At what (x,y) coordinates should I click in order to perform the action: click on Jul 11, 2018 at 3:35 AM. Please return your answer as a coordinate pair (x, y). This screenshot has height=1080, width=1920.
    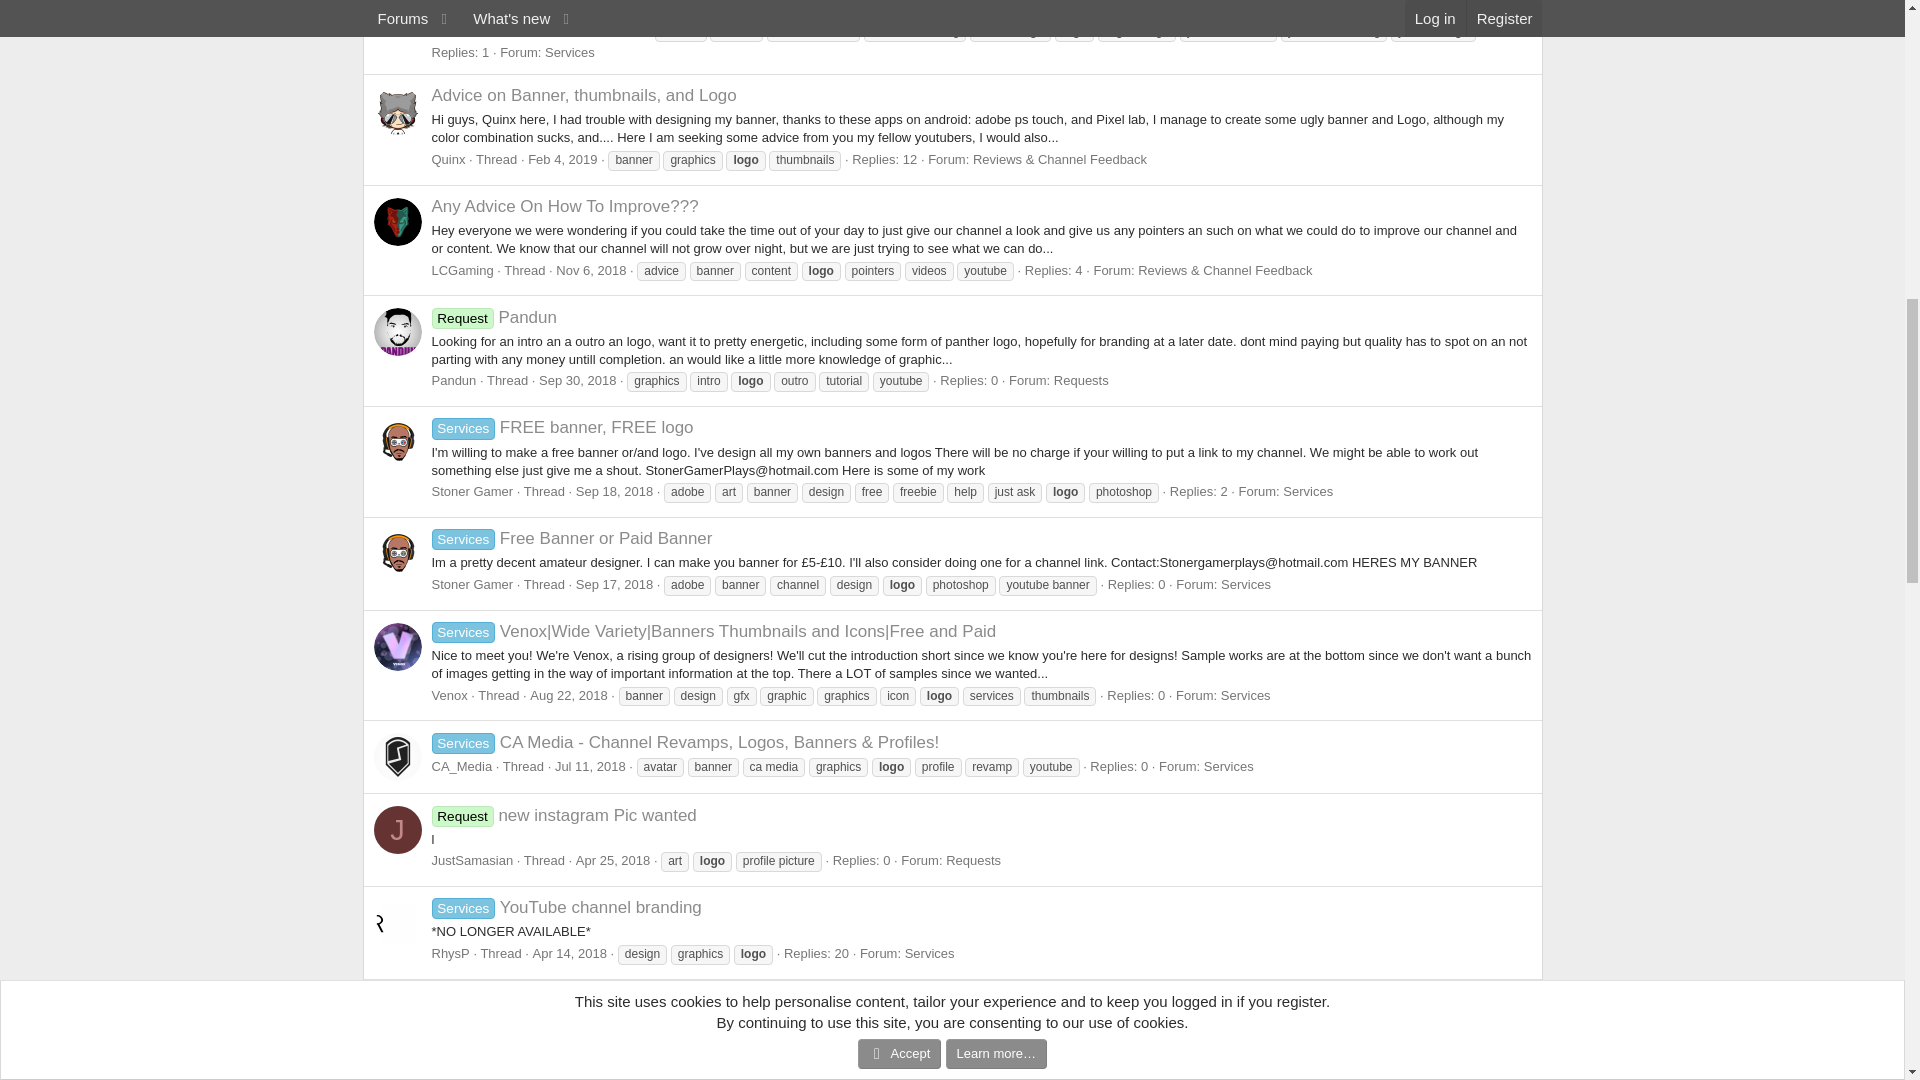
    Looking at the image, I should click on (590, 766).